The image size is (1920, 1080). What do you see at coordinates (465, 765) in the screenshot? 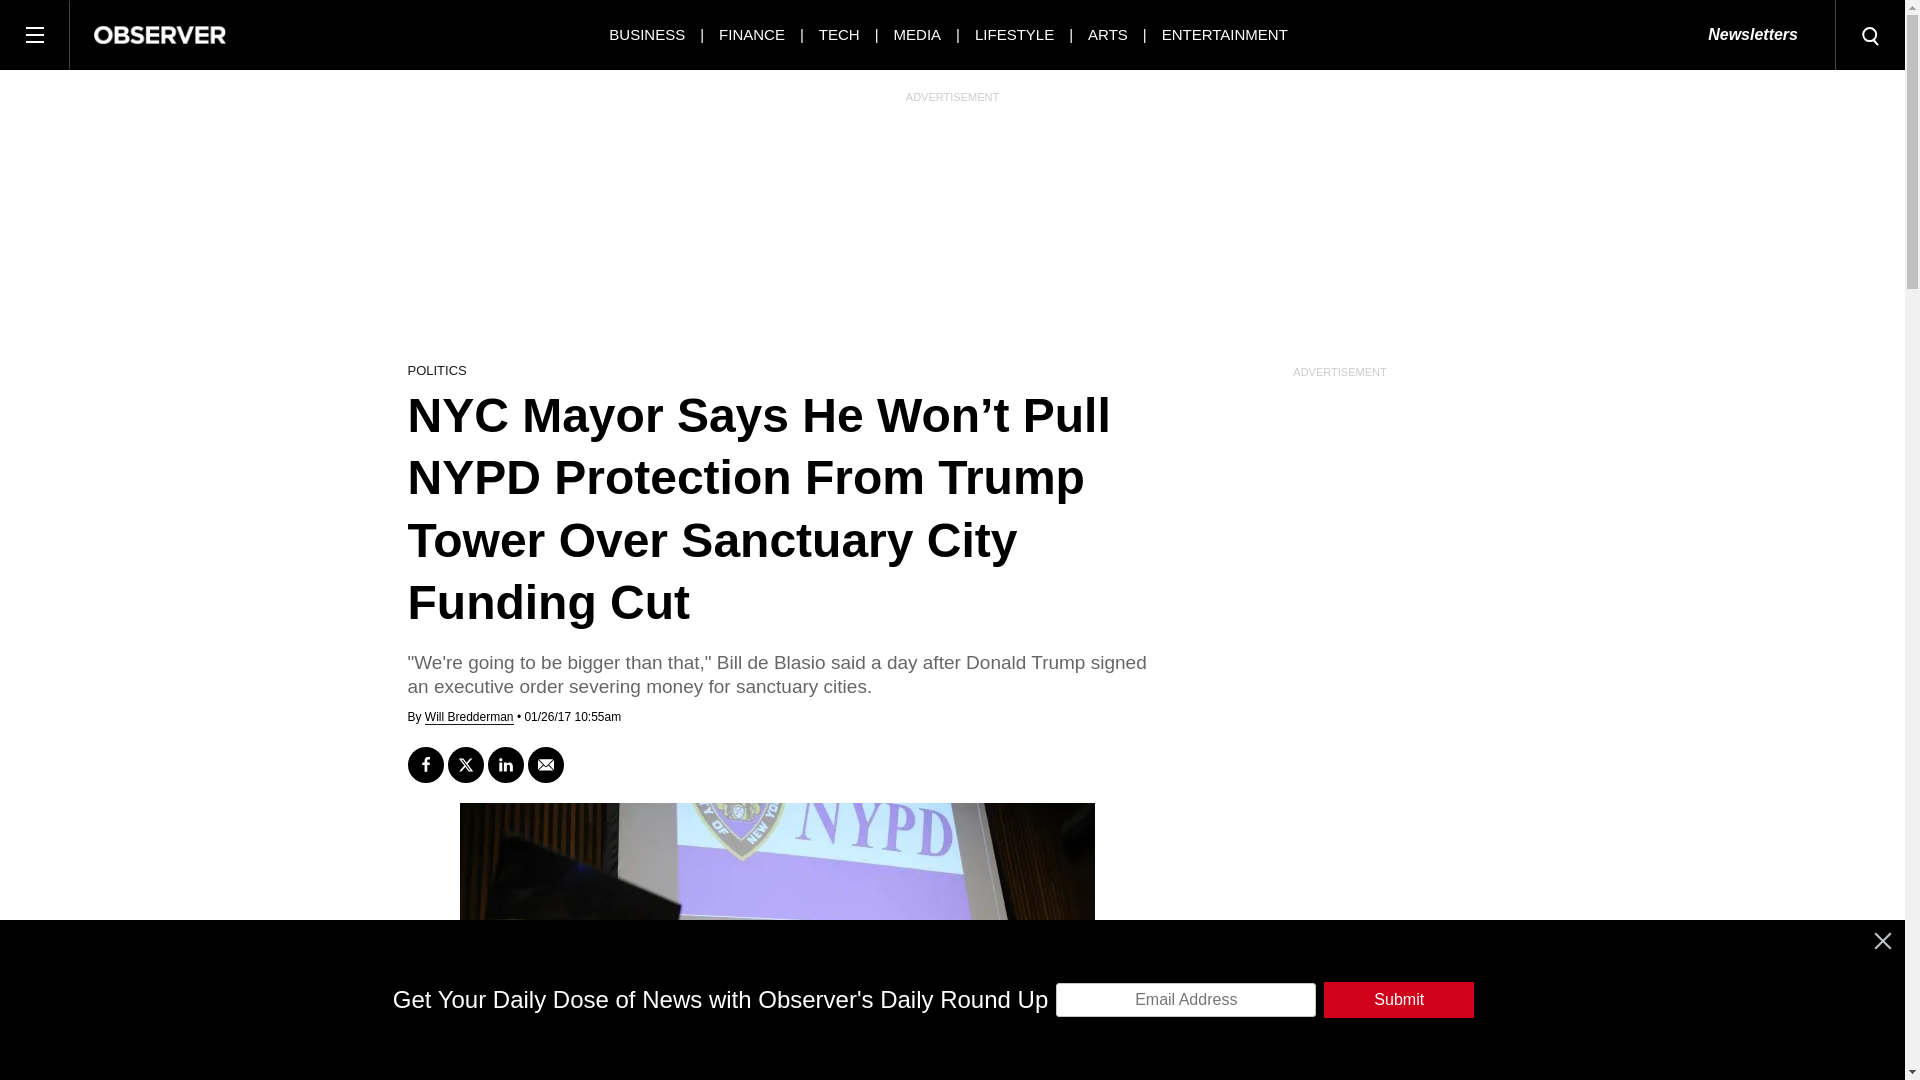
I see `Tweet` at bounding box center [465, 765].